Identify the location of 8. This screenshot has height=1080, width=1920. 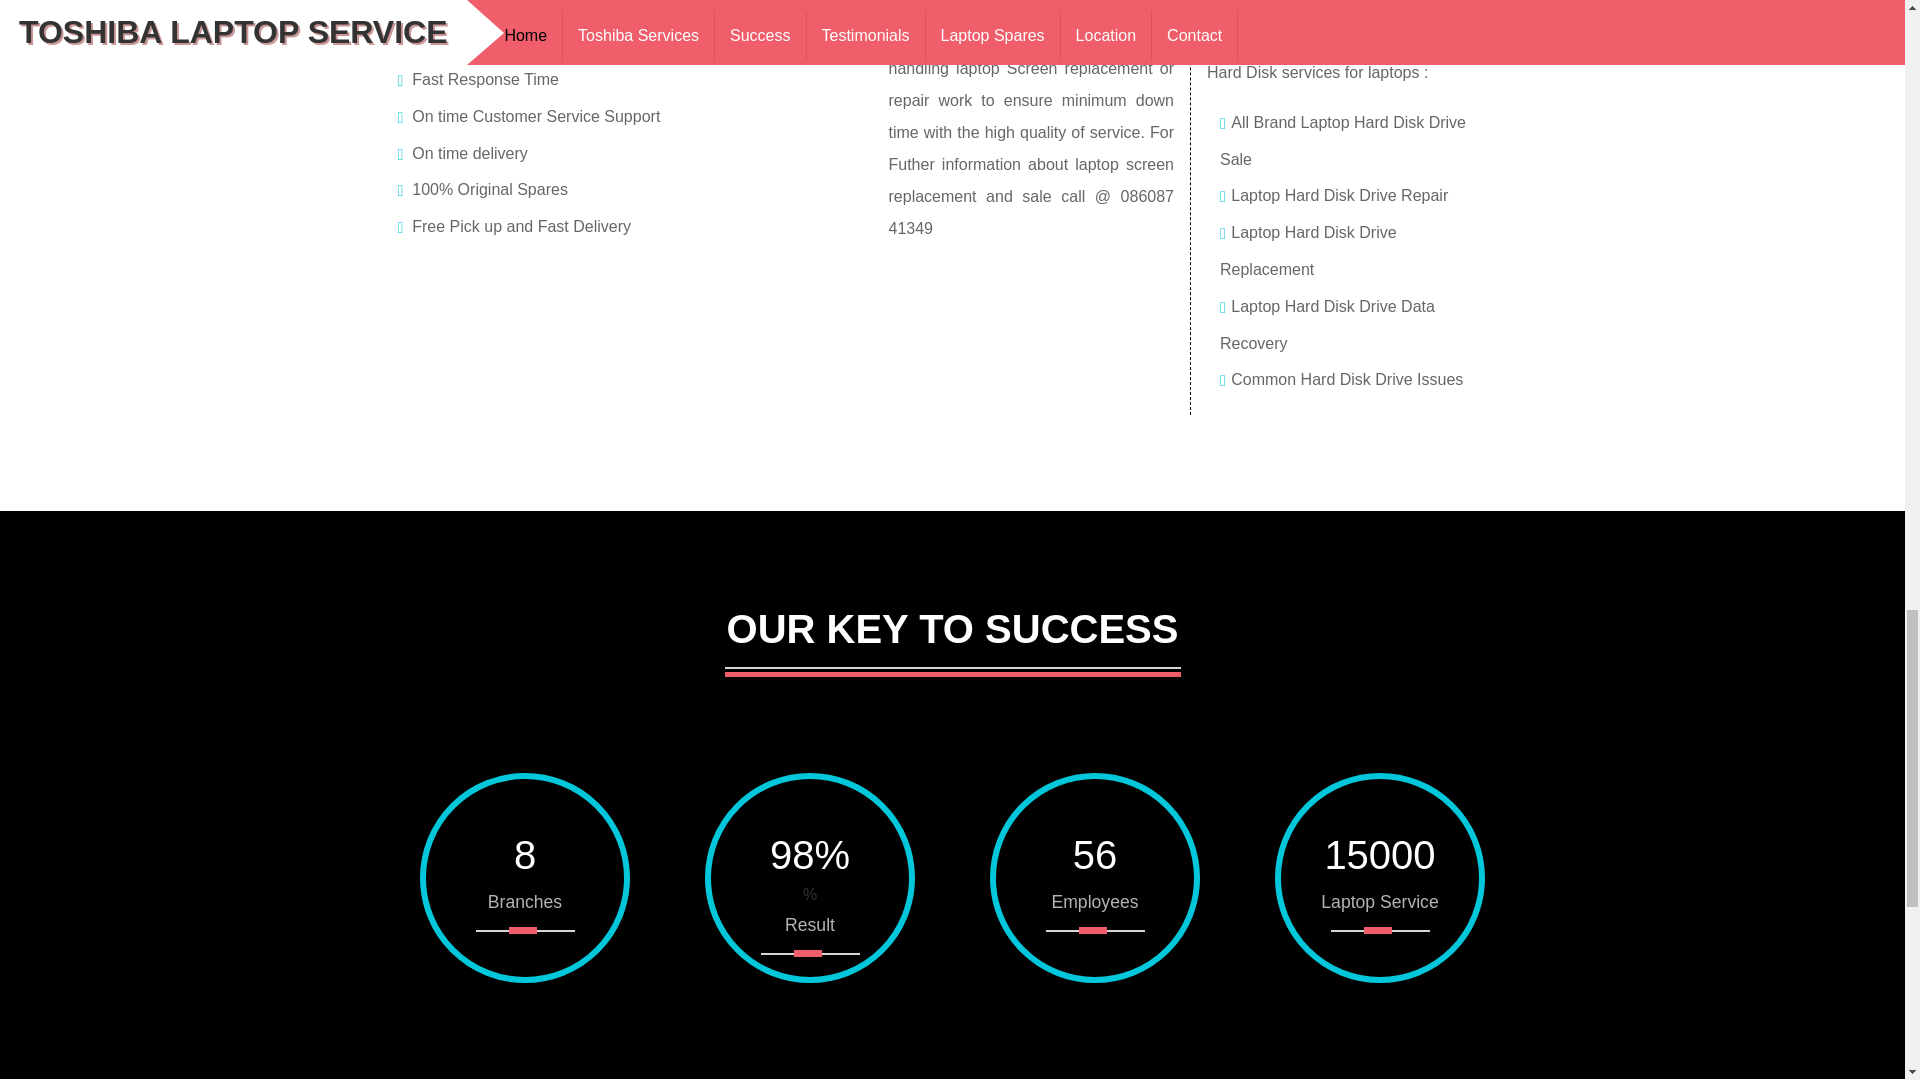
(525, 856).